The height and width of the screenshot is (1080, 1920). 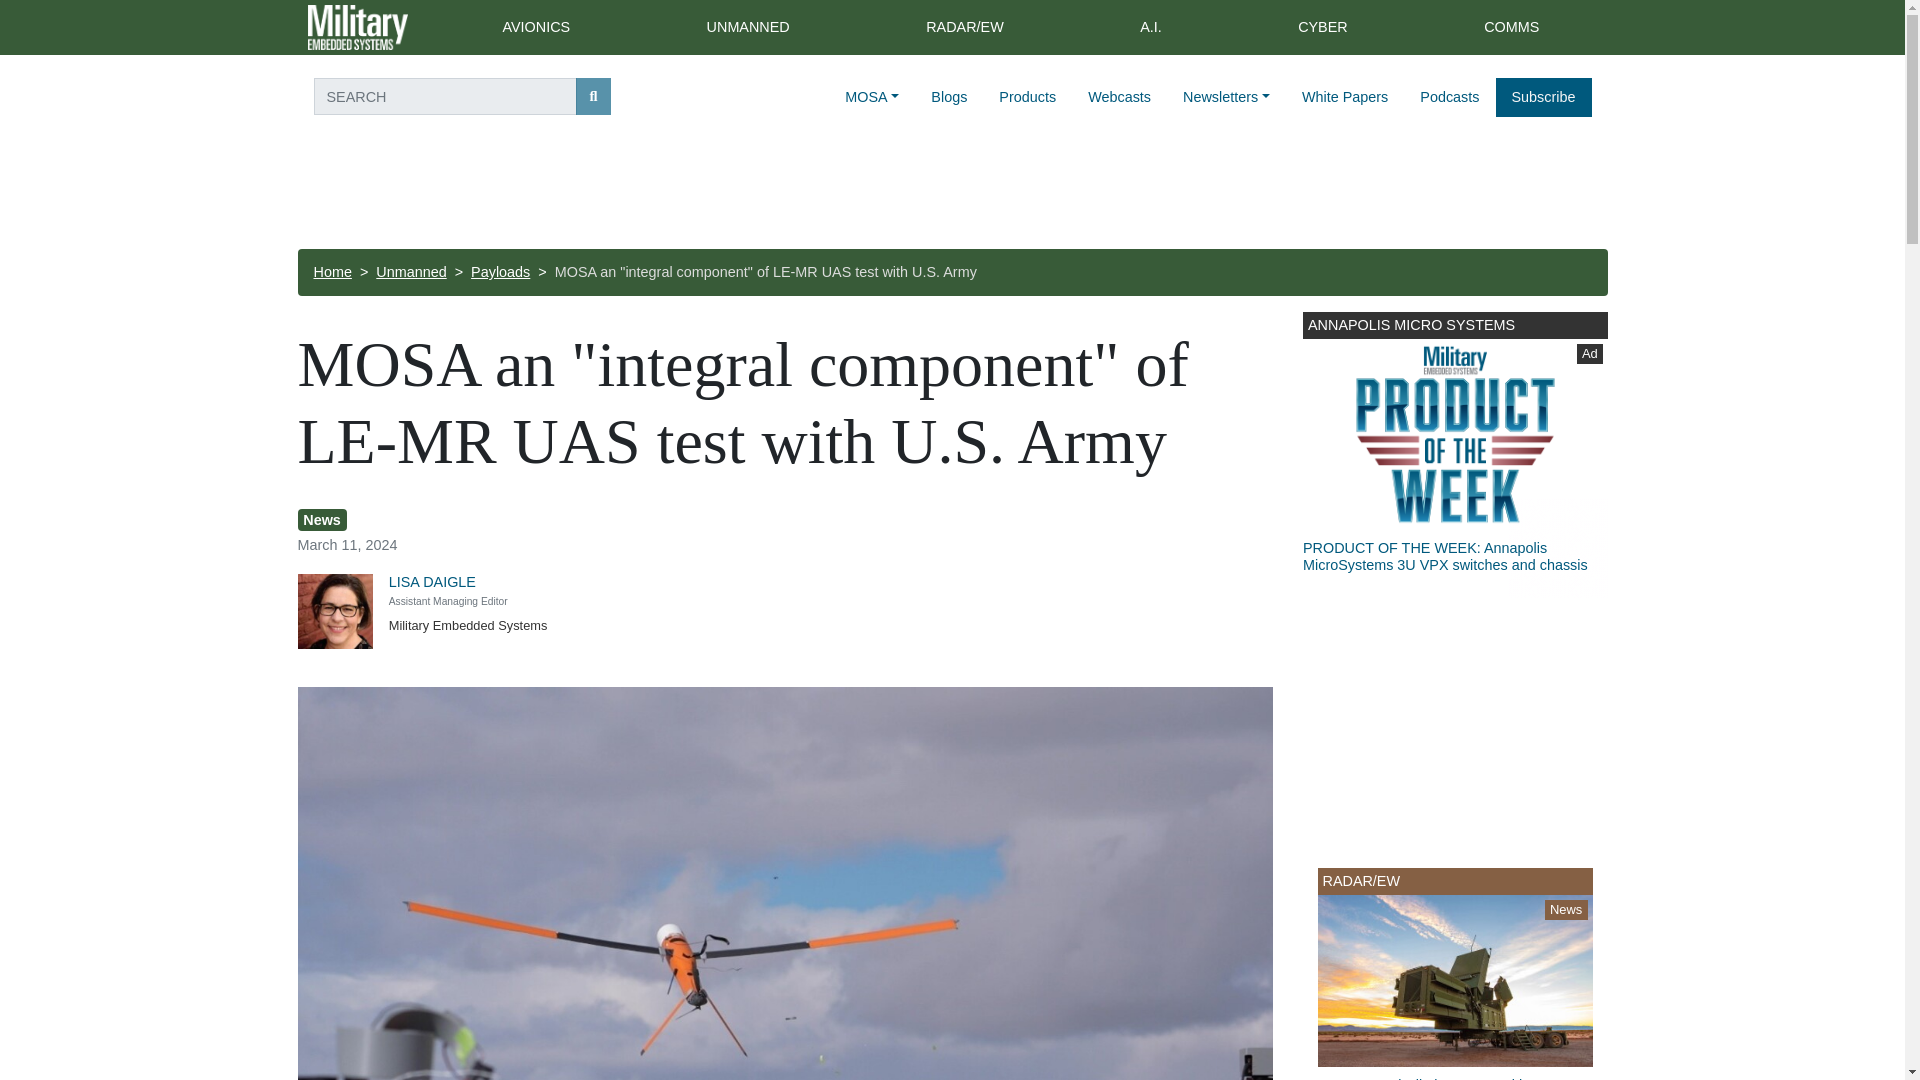 What do you see at coordinates (1150, 28) in the screenshot?
I see `A.I.` at bounding box center [1150, 28].